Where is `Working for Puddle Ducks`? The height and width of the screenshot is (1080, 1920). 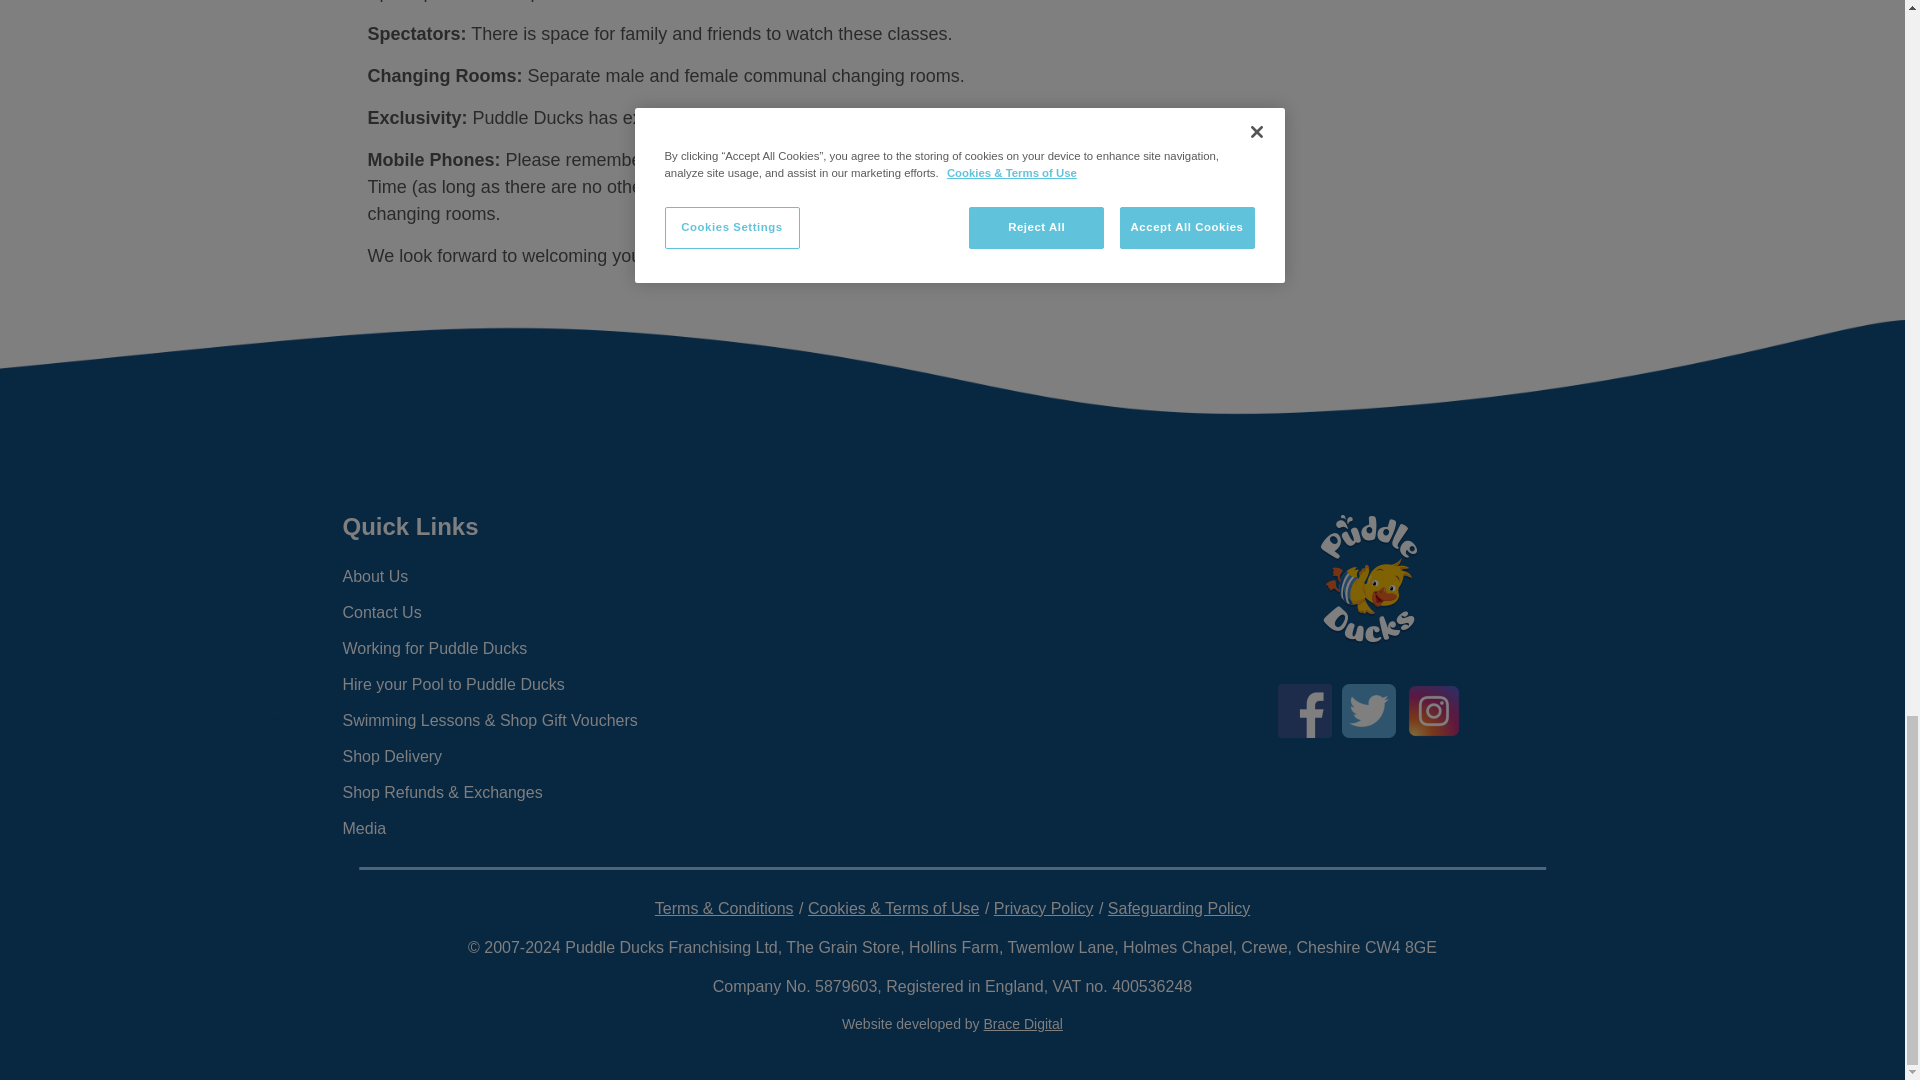
Working for Puddle Ducks is located at coordinates (535, 648).